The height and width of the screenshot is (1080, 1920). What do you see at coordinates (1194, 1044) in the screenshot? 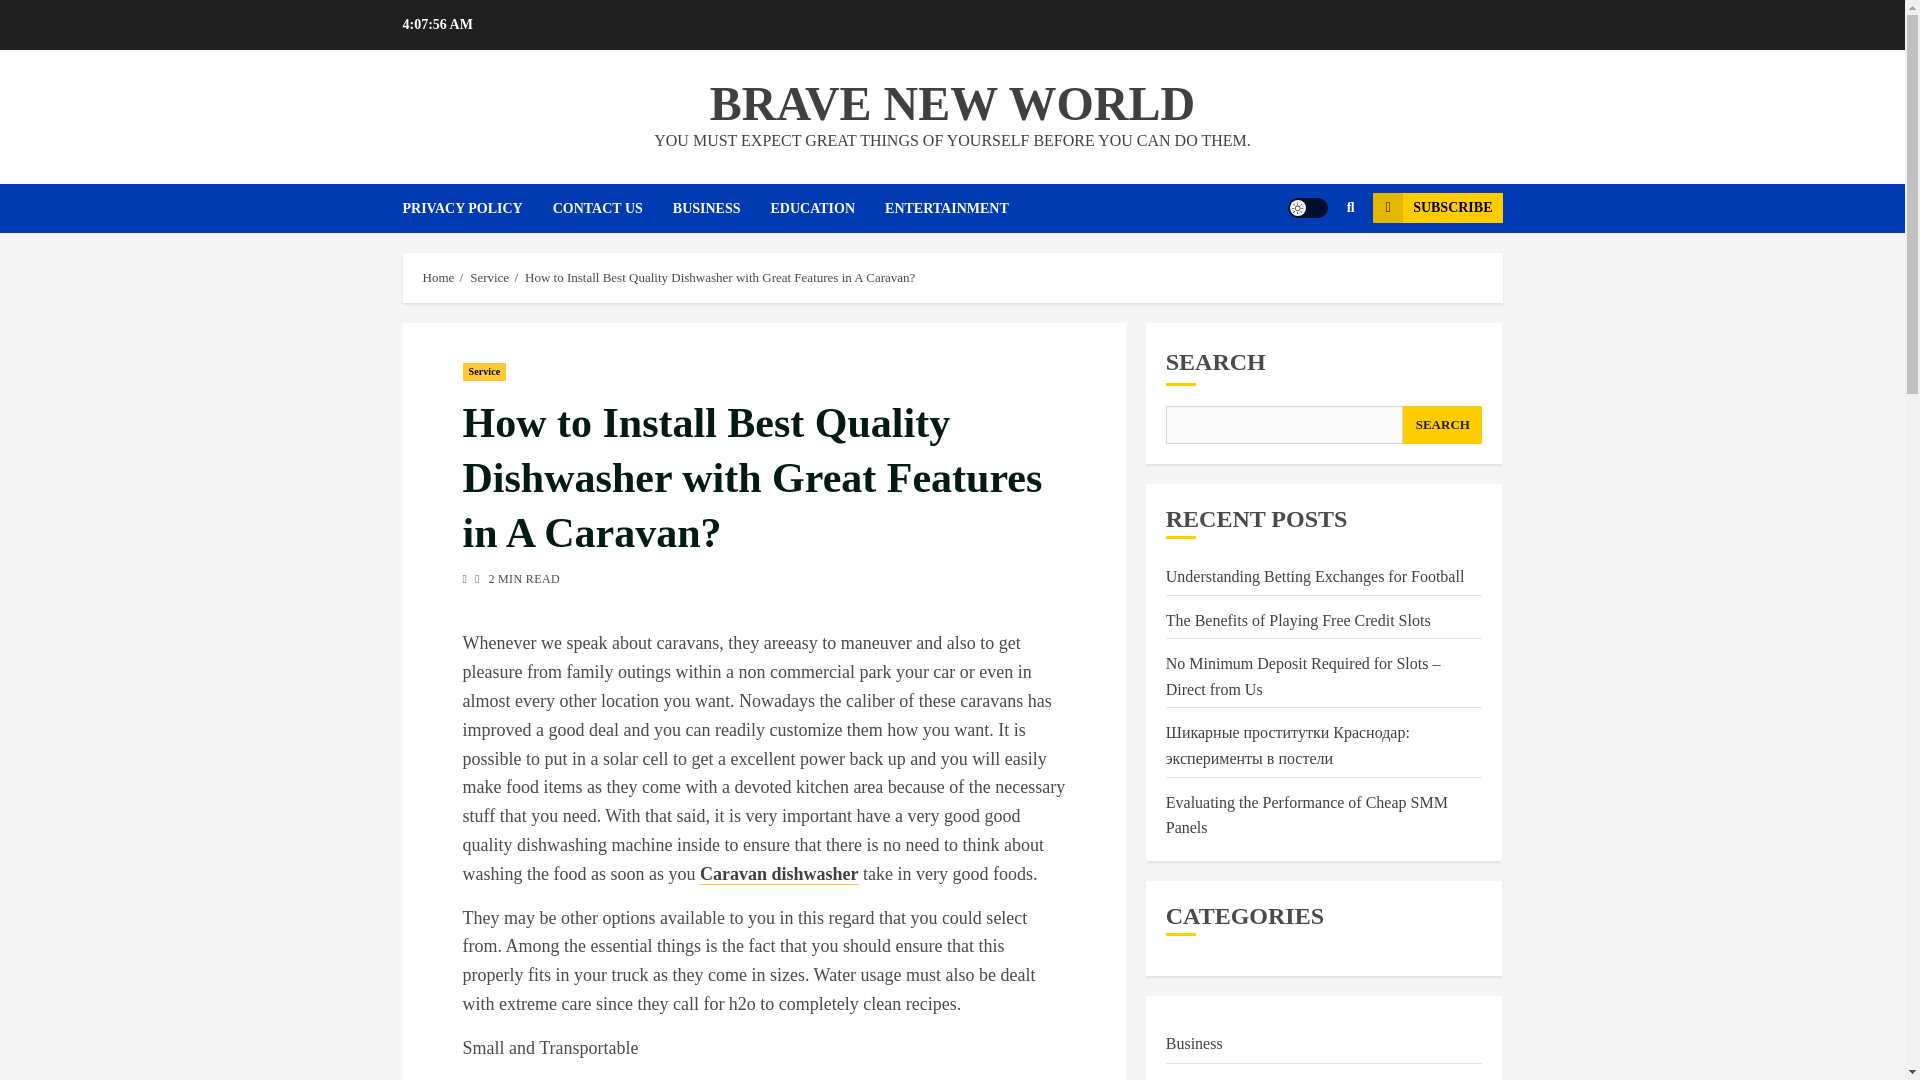
I see `Business` at bounding box center [1194, 1044].